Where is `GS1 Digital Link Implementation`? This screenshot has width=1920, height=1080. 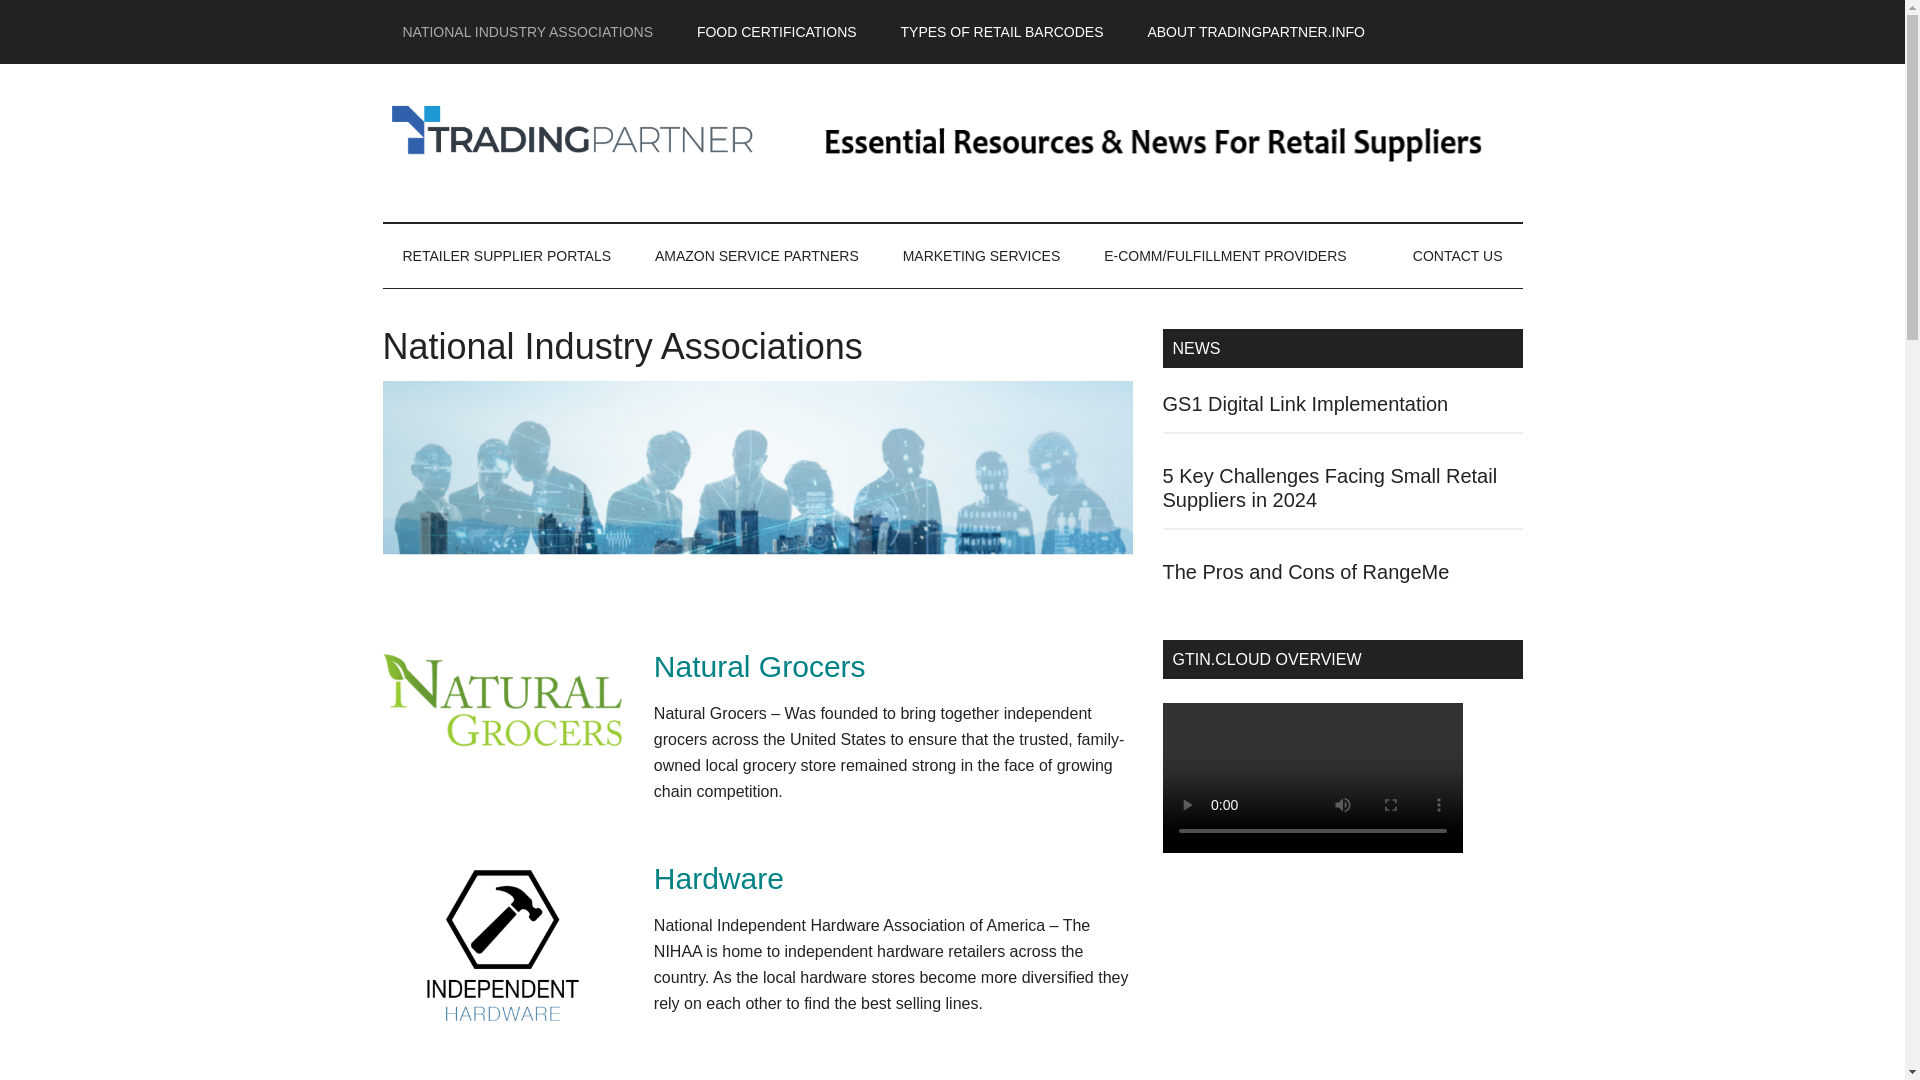 GS1 Digital Link Implementation is located at coordinates (1304, 404).